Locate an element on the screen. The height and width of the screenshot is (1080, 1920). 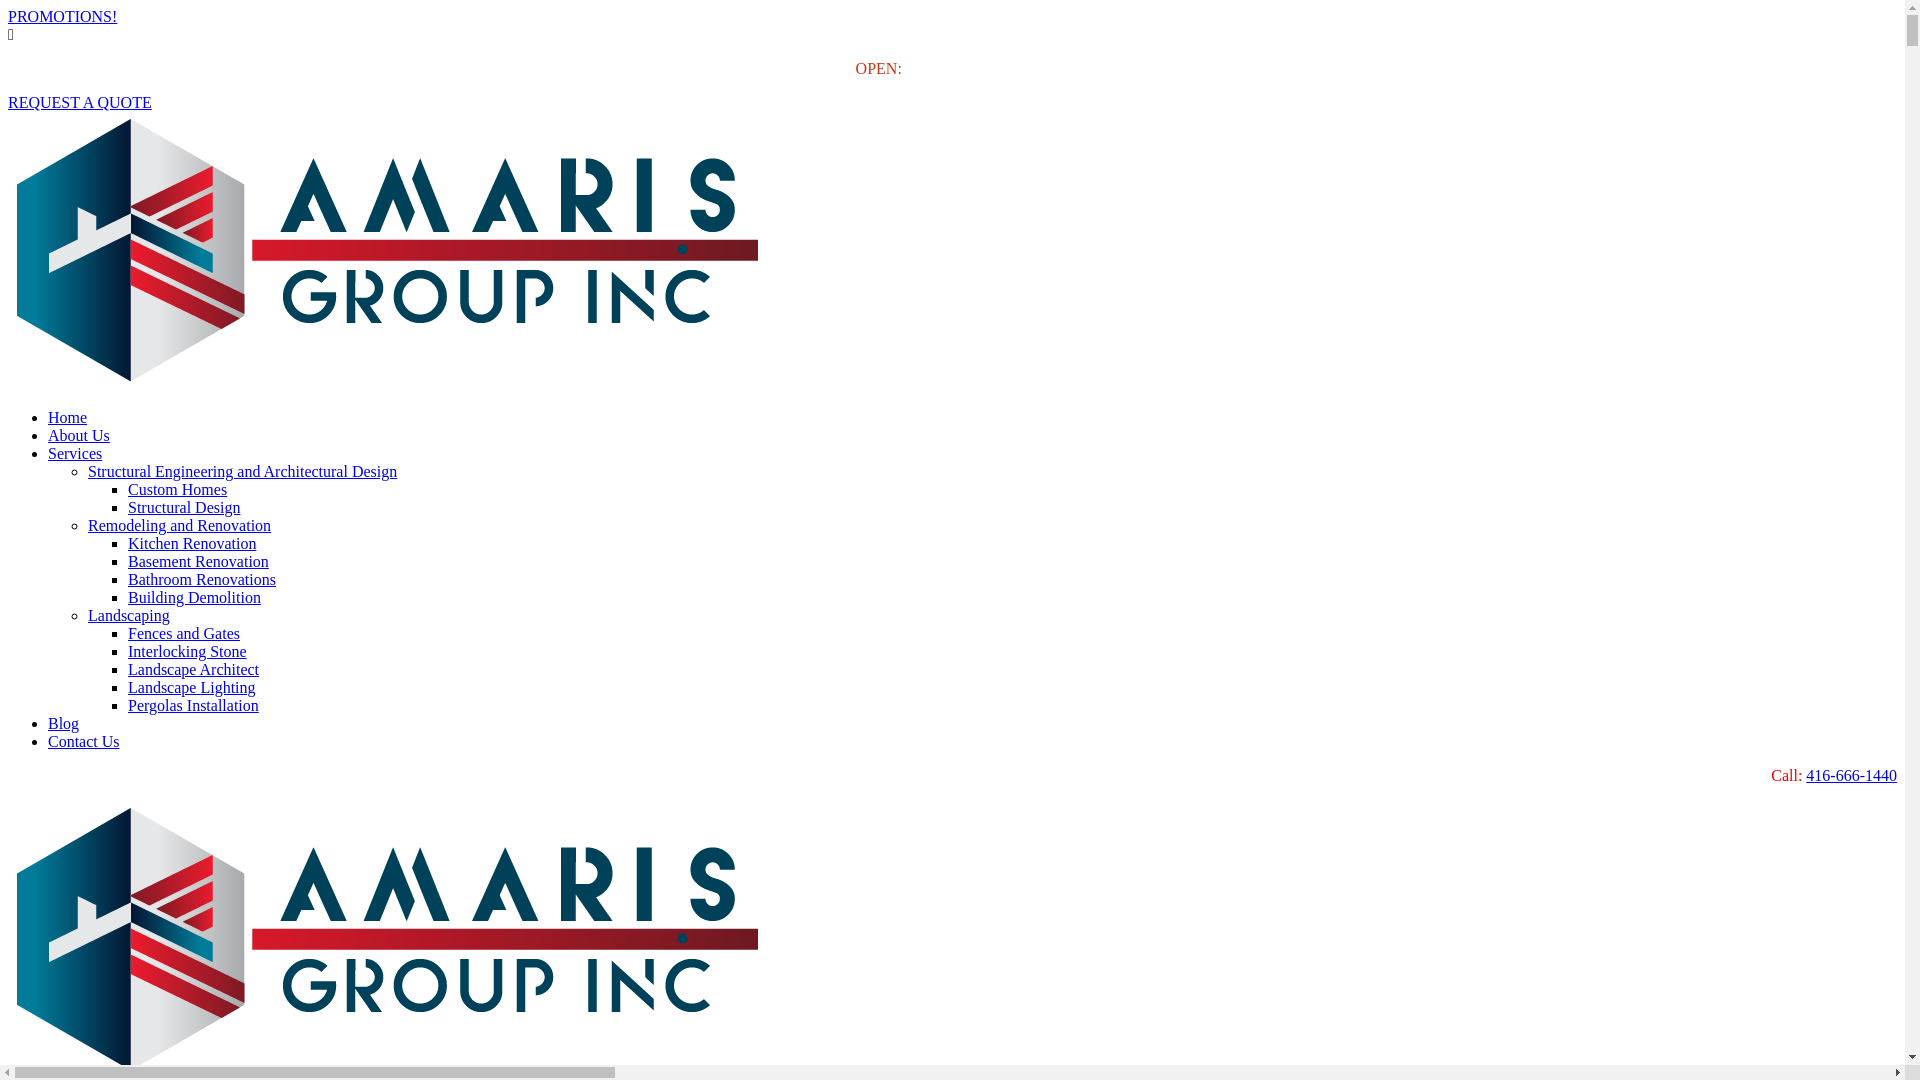
Pergolas Installation is located at coordinates (194, 706).